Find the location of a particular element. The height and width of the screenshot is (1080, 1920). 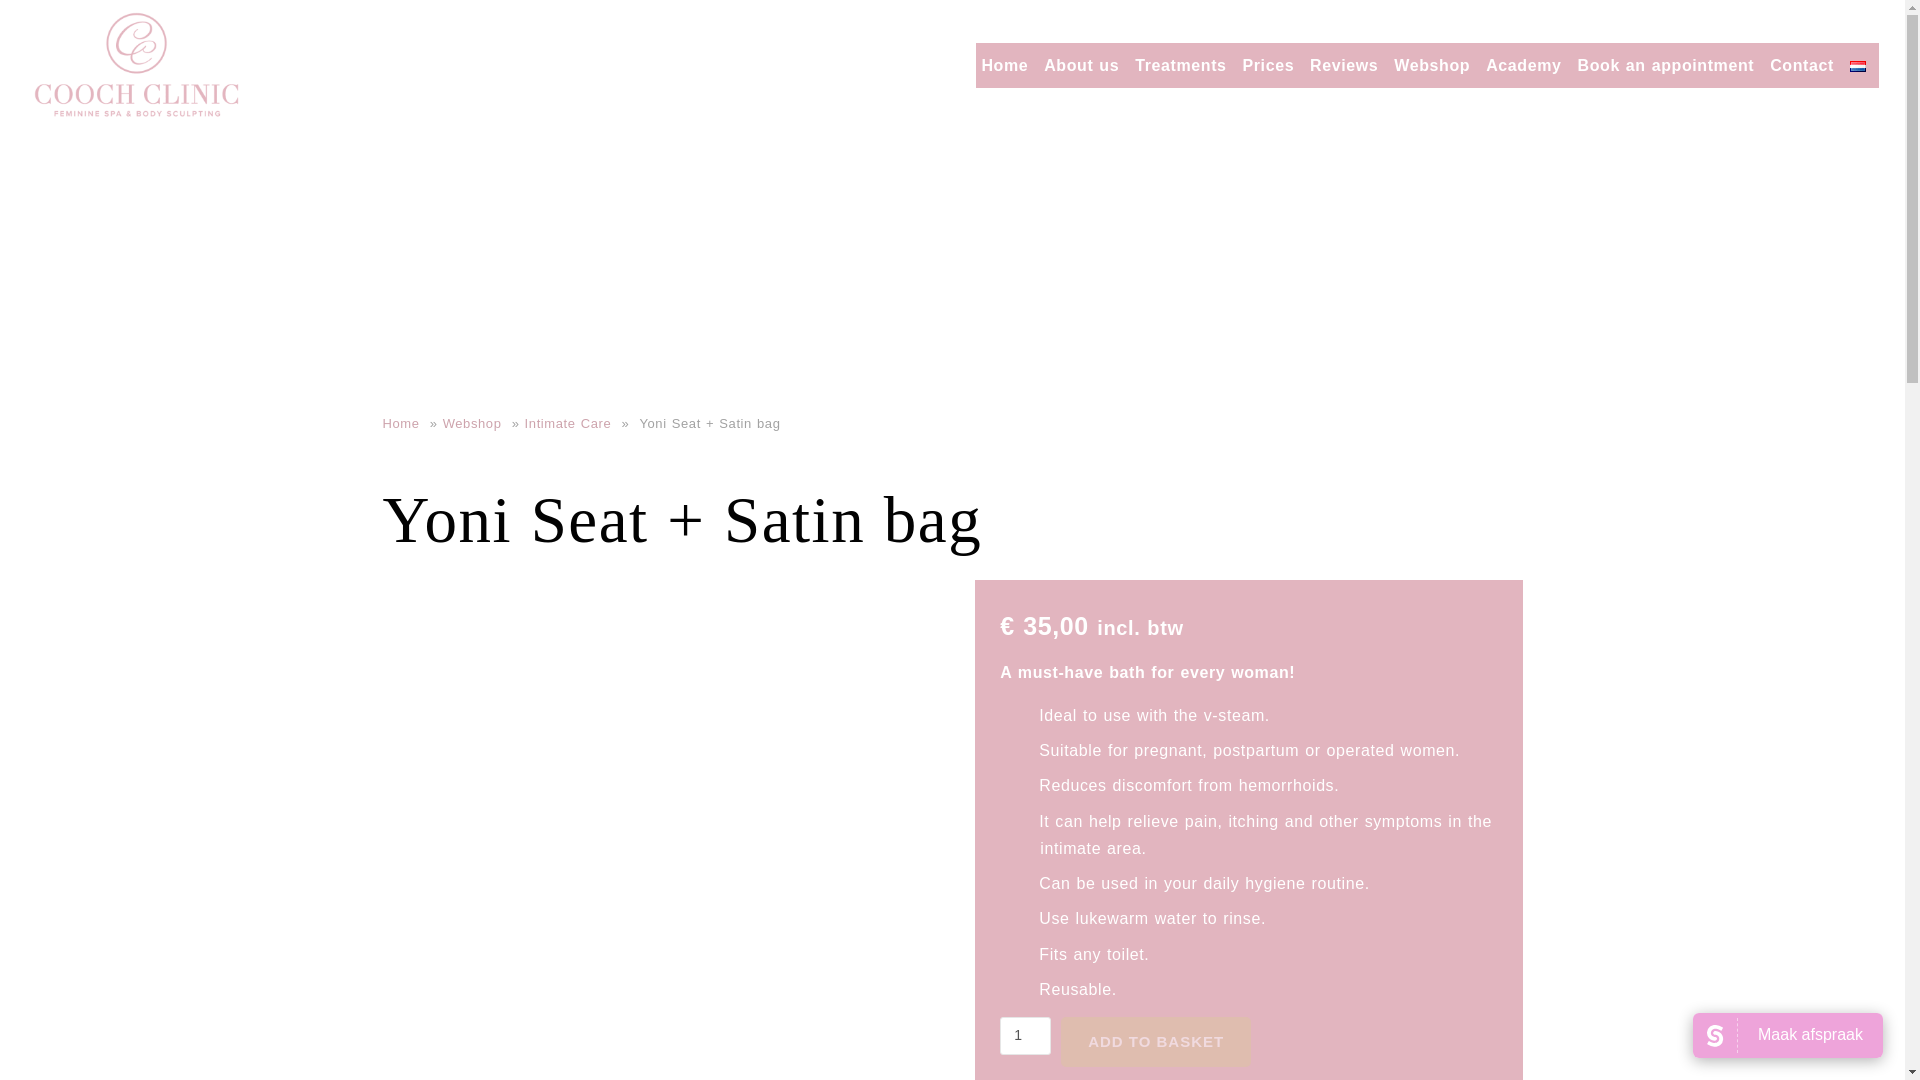

Reviews is located at coordinates (1344, 64).